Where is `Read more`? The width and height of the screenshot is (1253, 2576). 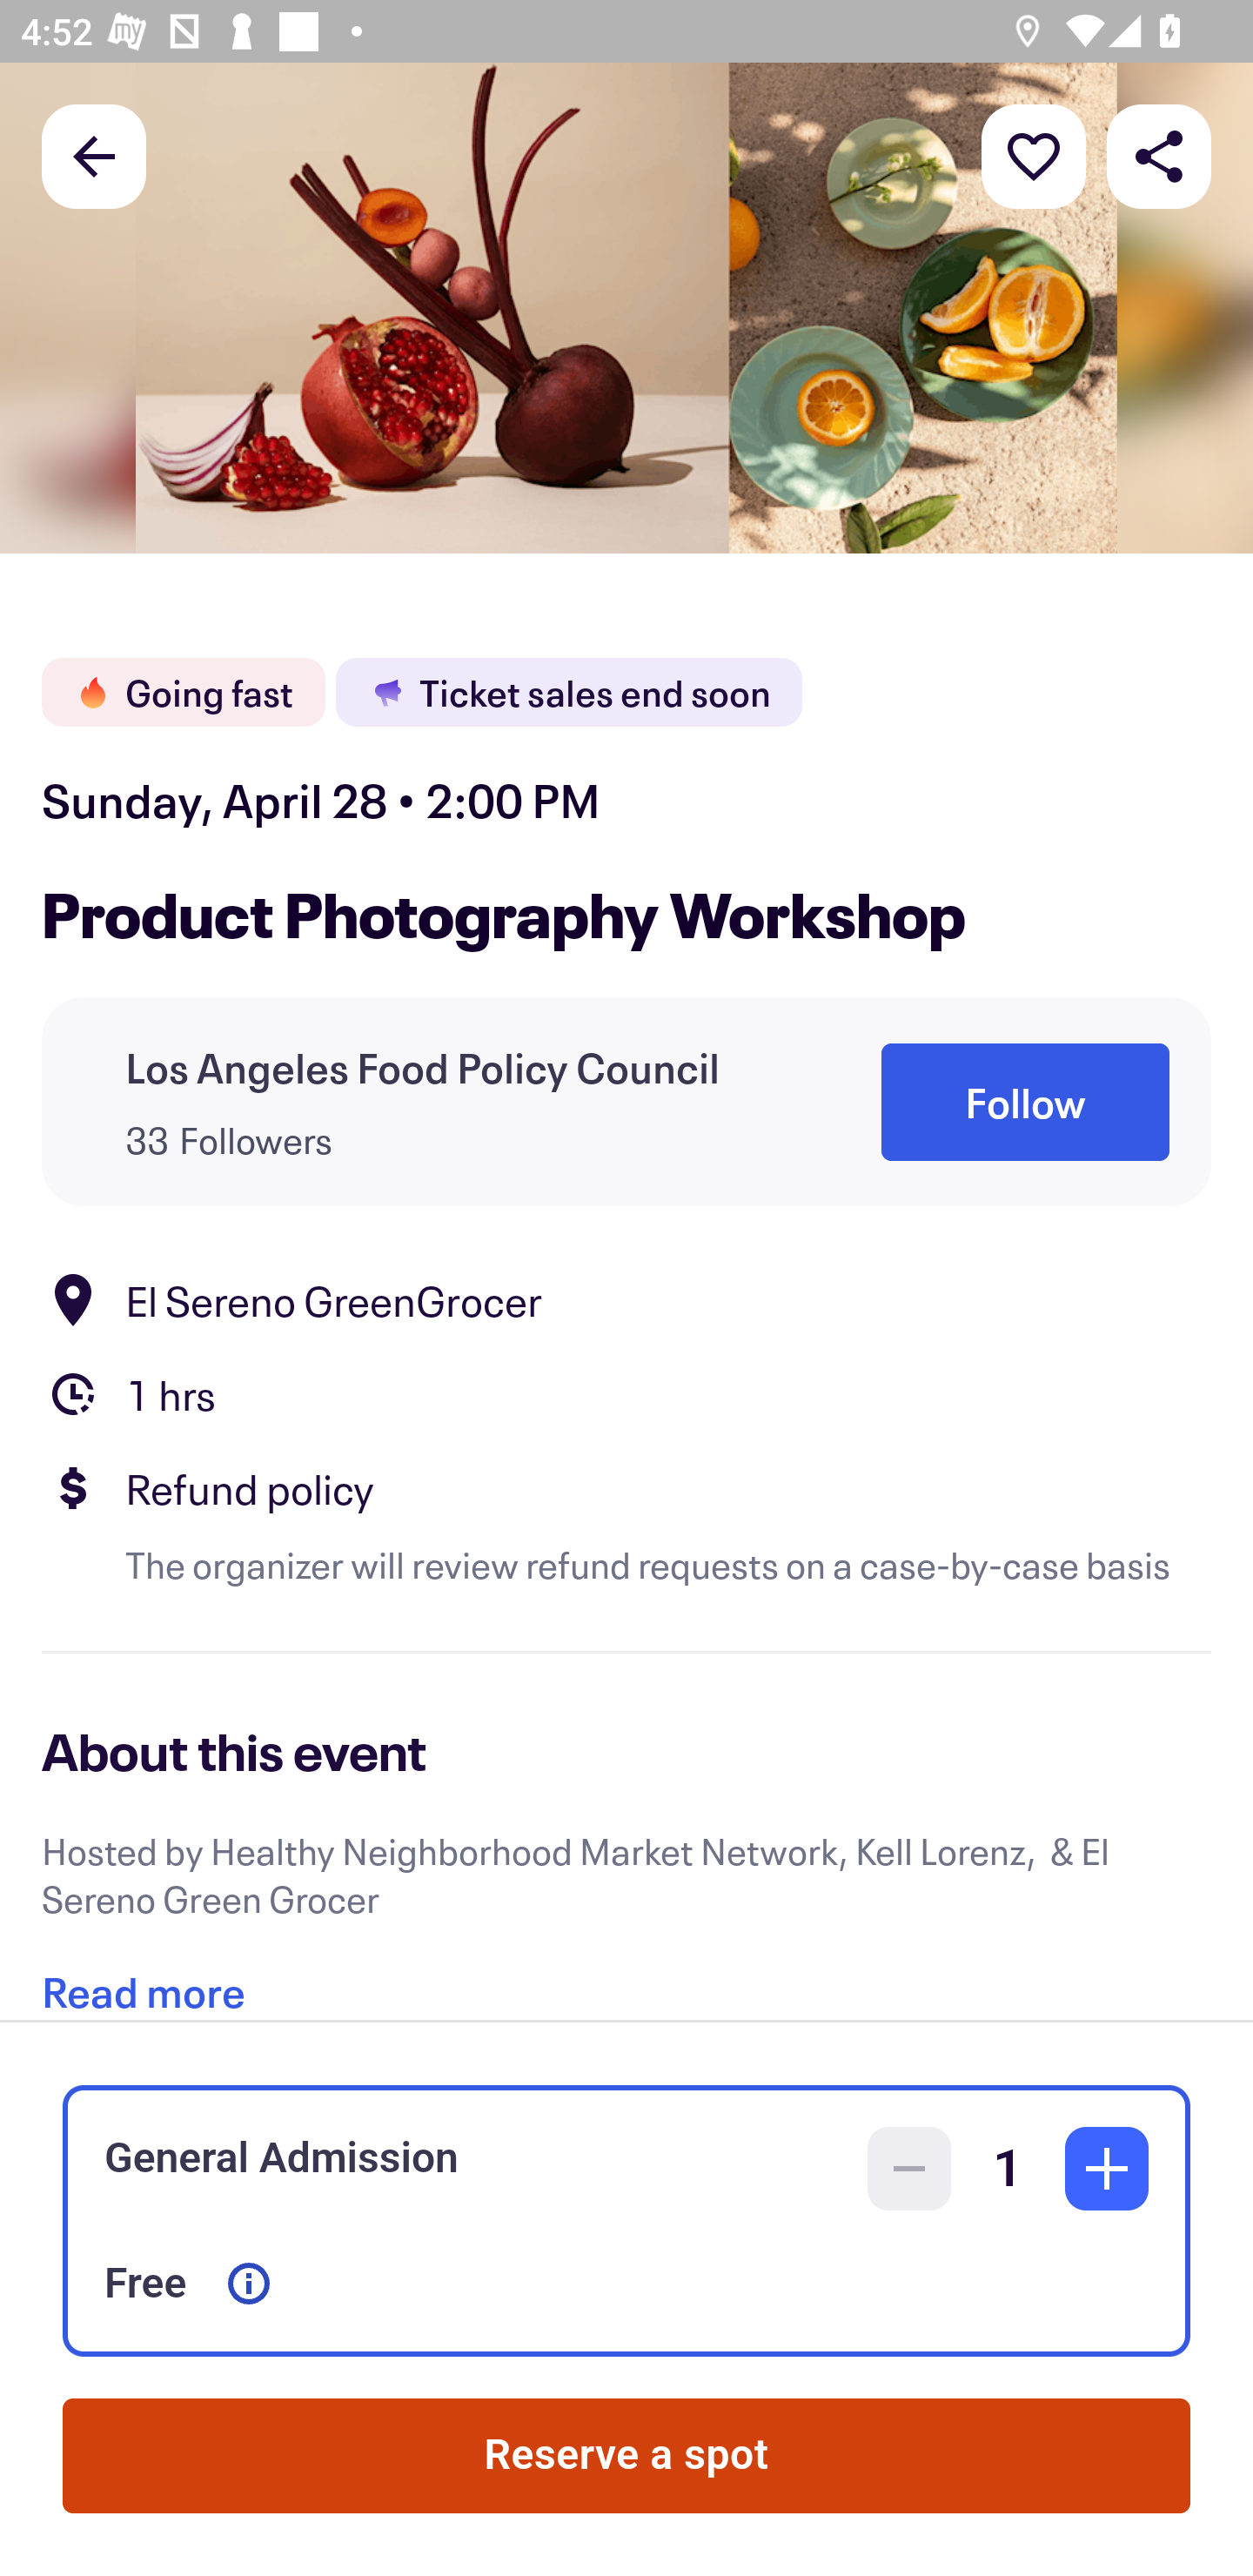
Read more is located at coordinates (143, 1976).